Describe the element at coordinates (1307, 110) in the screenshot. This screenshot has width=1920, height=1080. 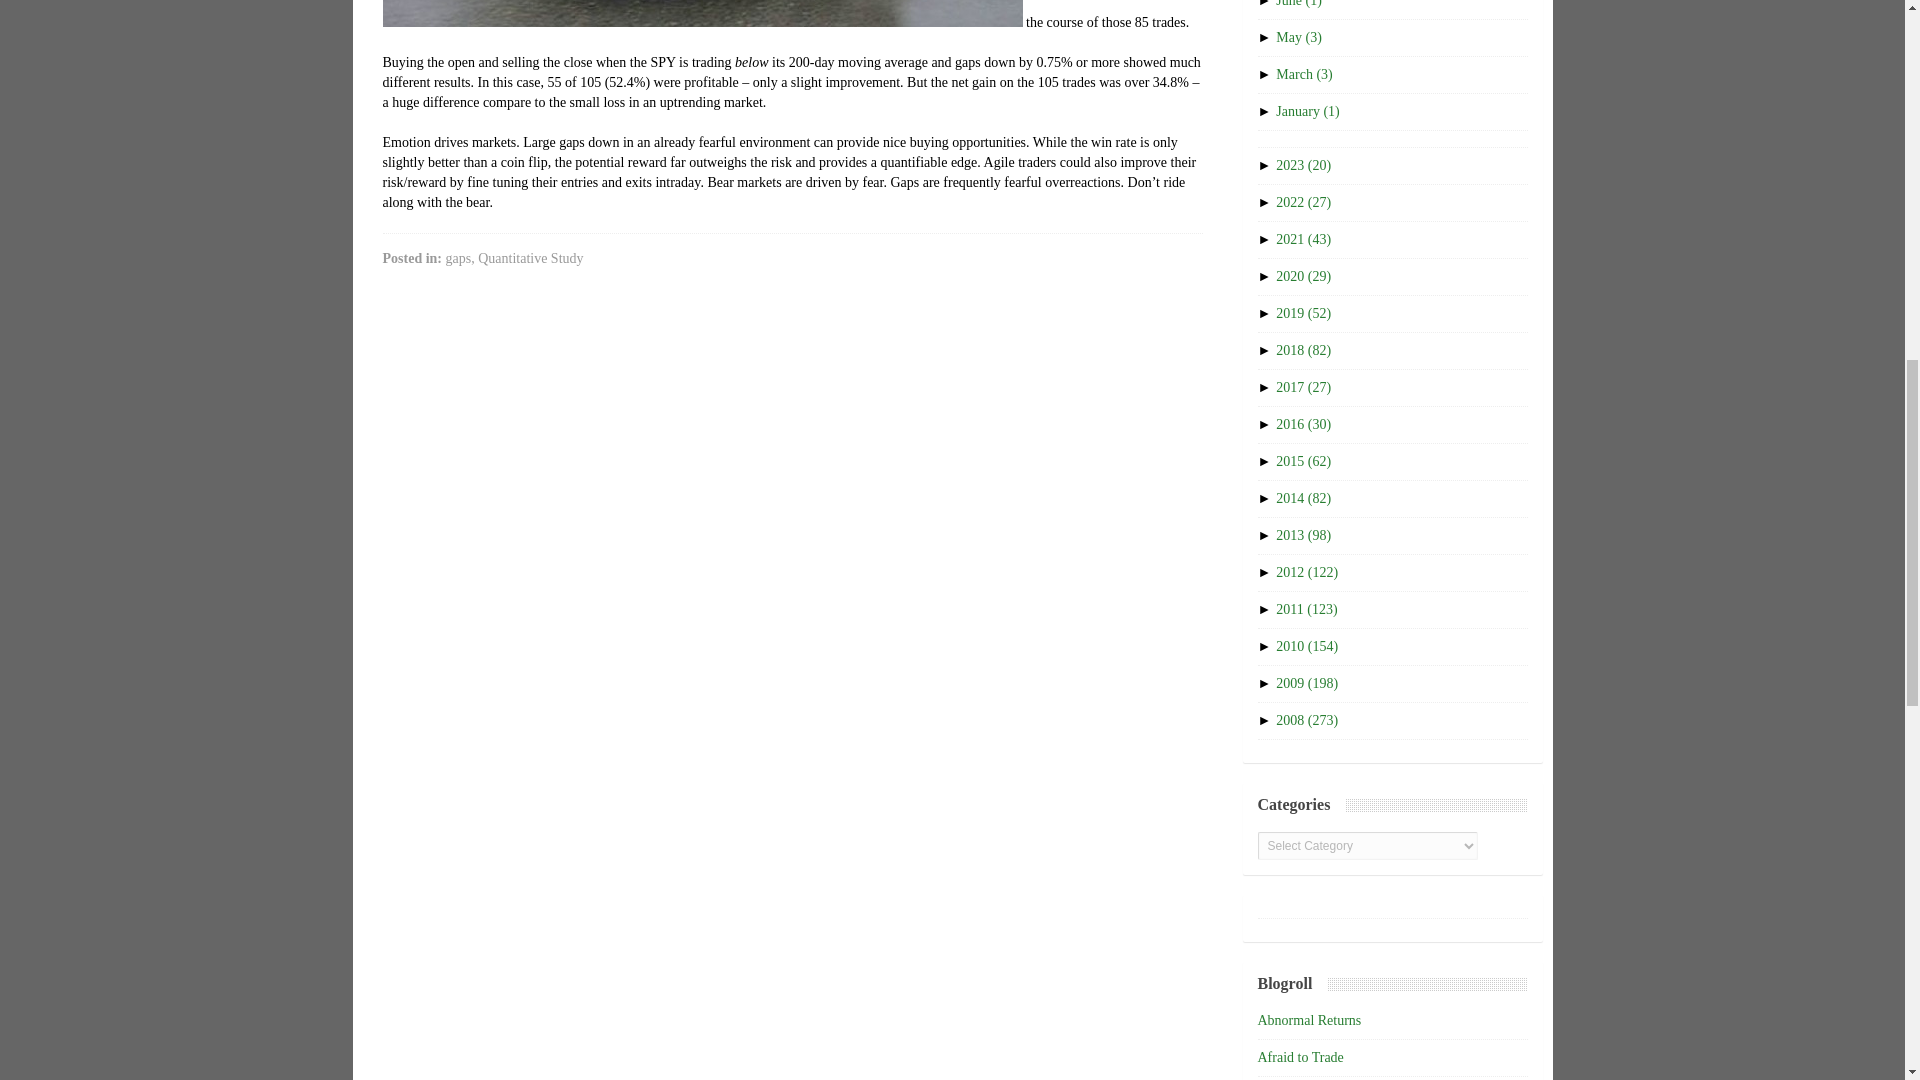
I see `January` at that location.